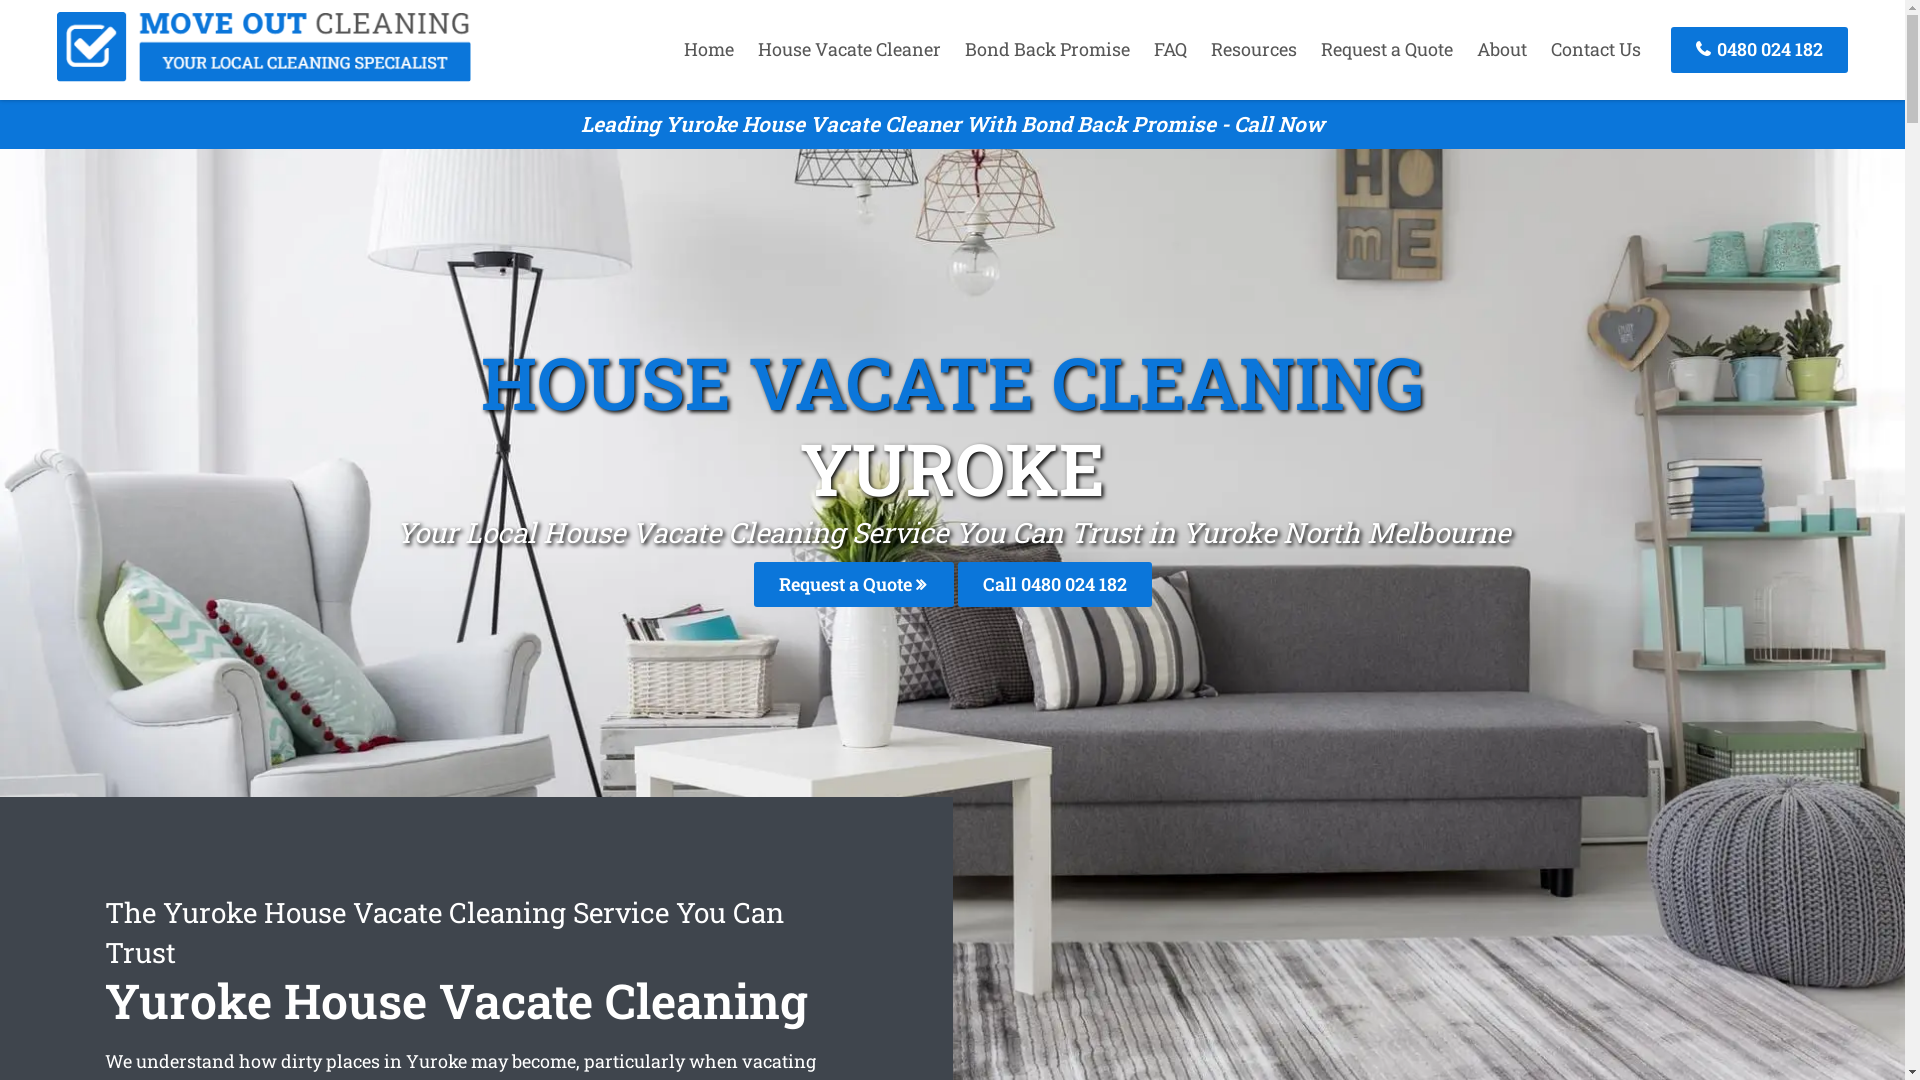  I want to click on Home, so click(709, 49).